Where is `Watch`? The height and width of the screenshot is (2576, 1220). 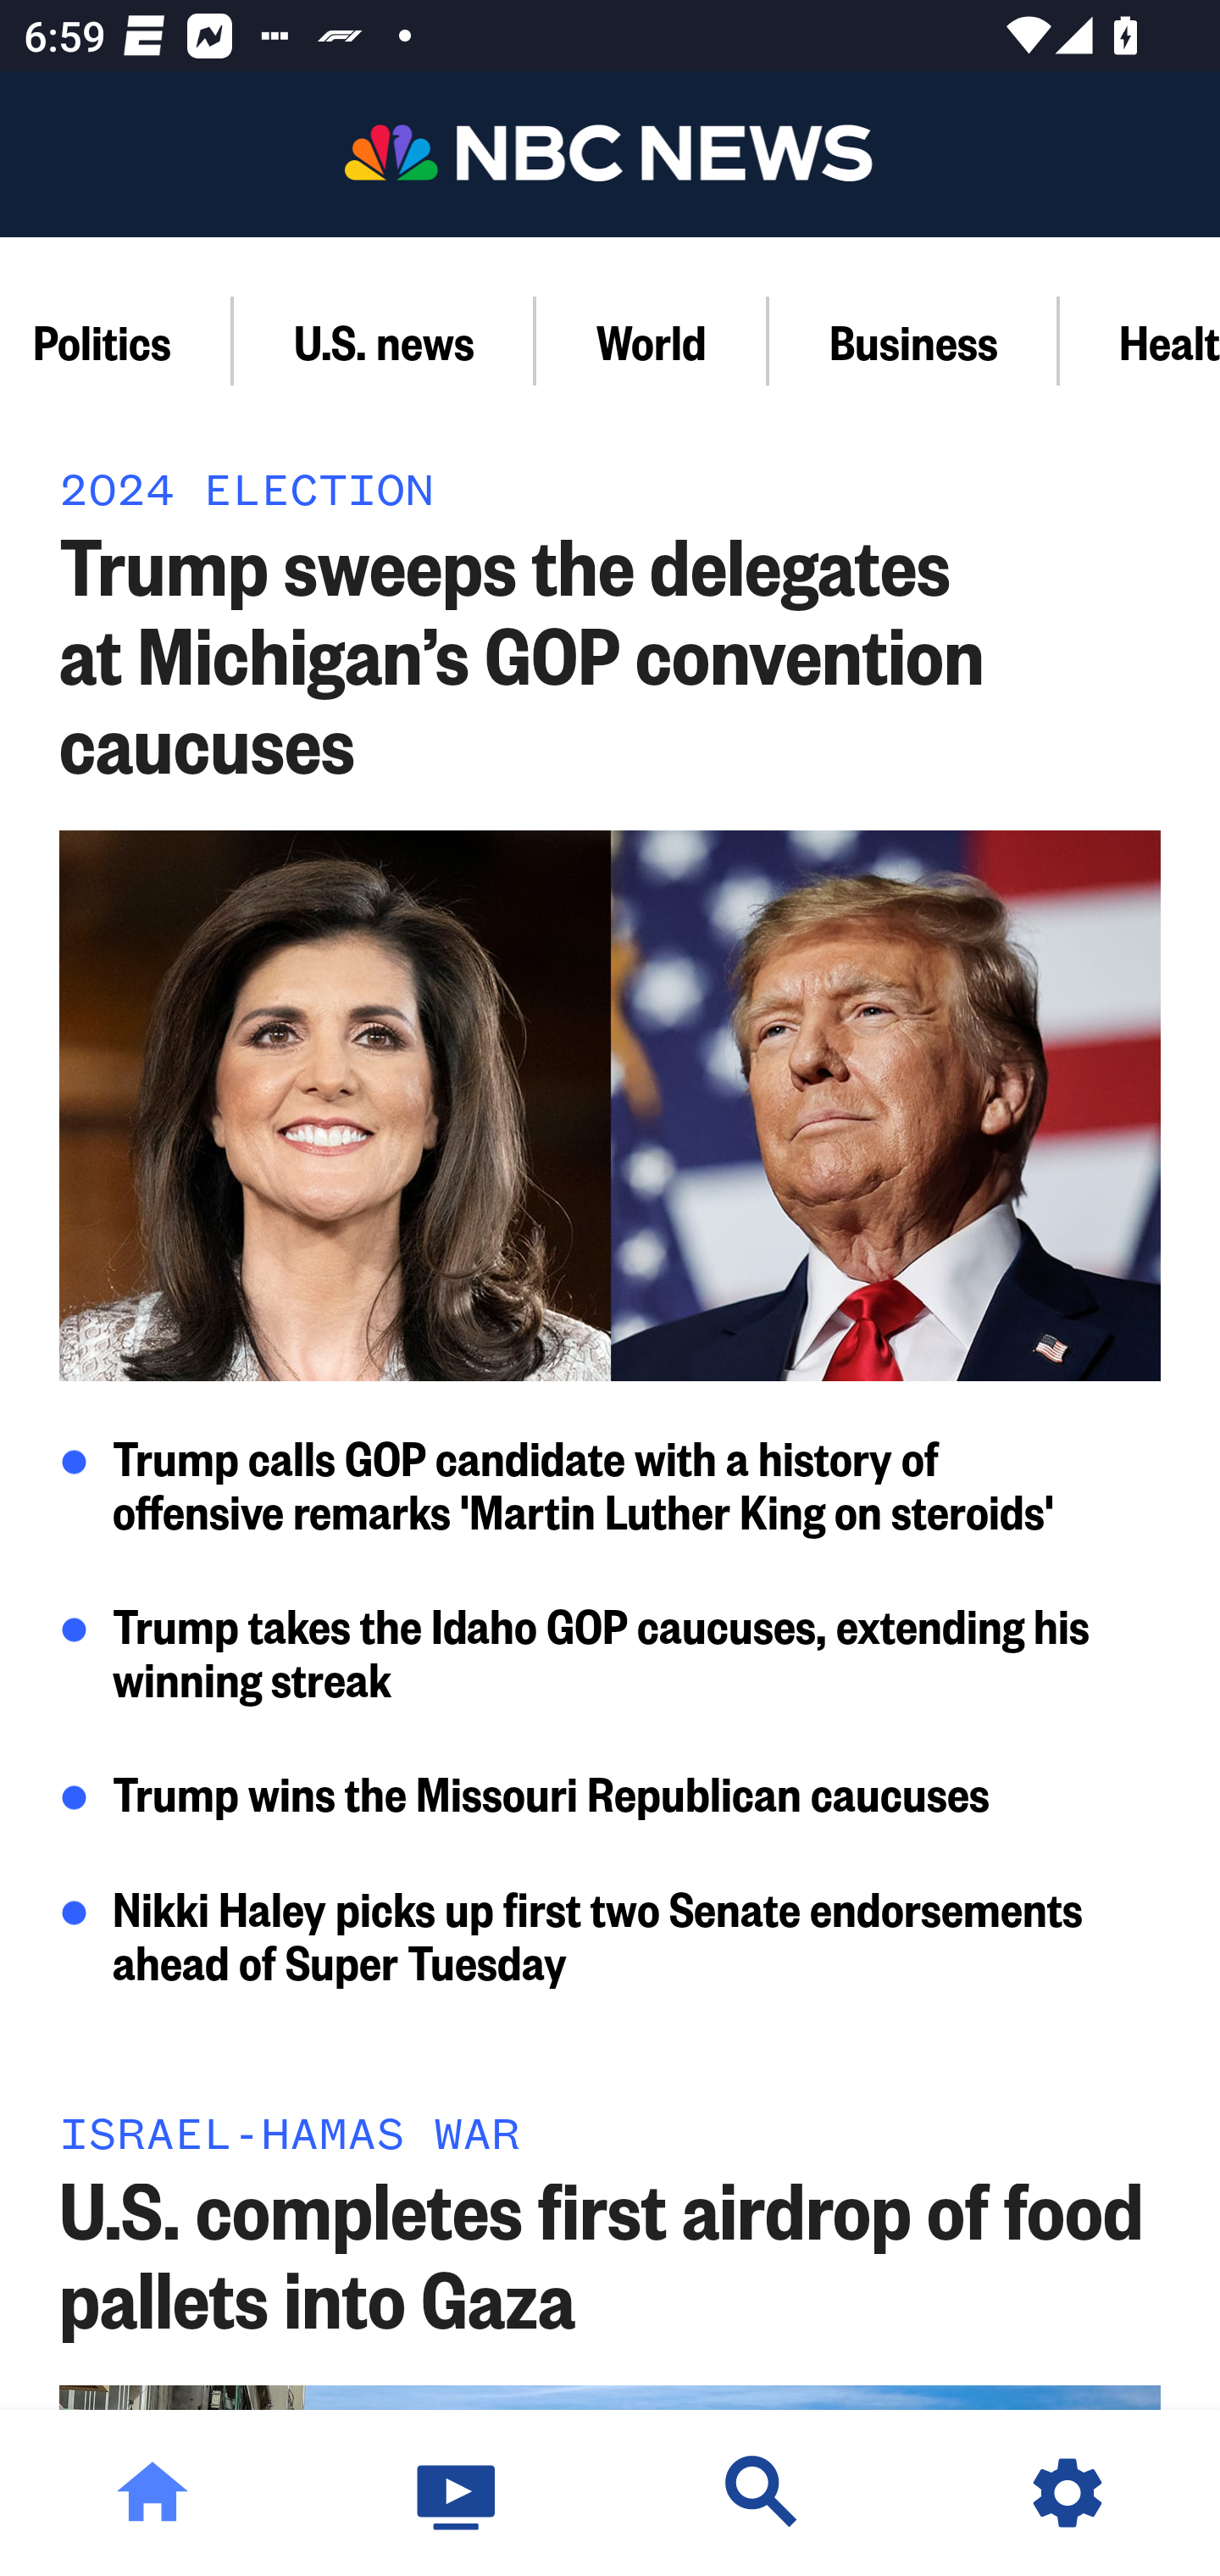
Watch is located at coordinates (457, 2493).